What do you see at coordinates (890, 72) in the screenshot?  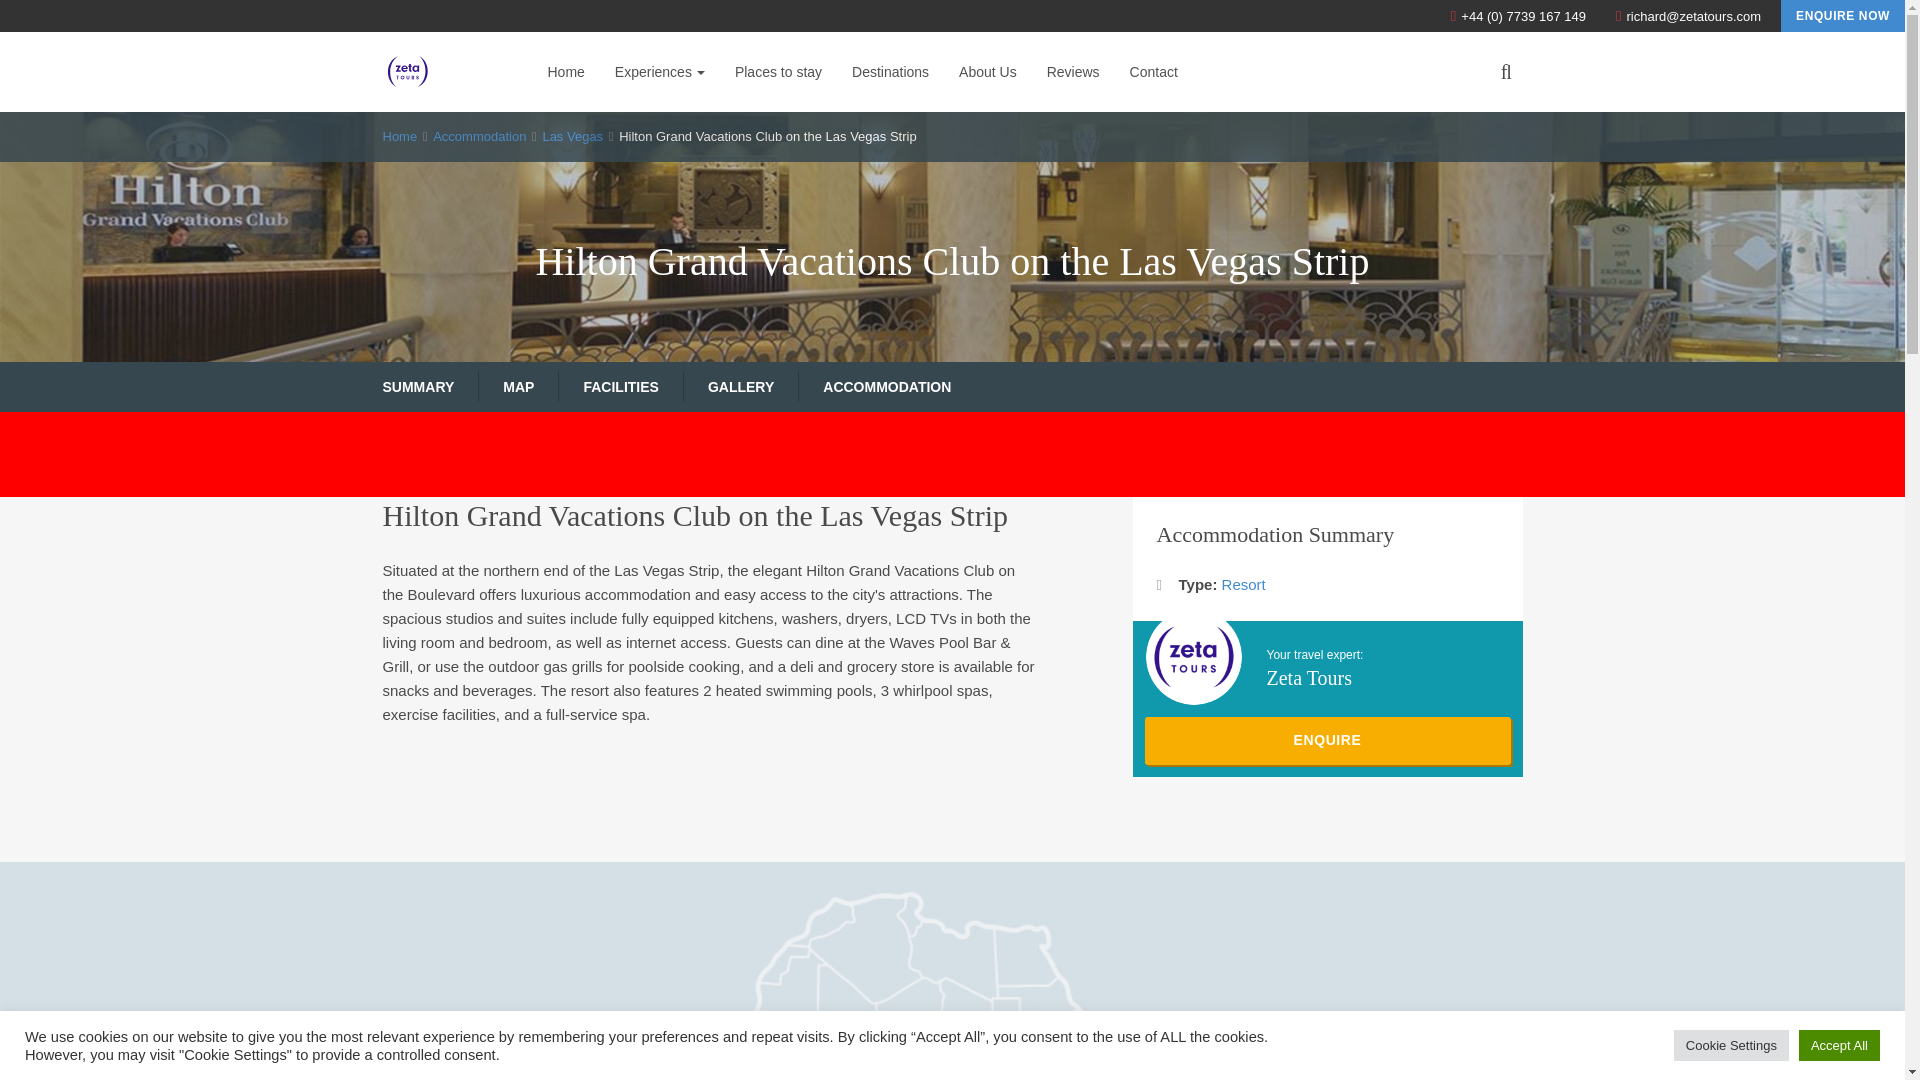 I see `Destinations` at bounding box center [890, 72].